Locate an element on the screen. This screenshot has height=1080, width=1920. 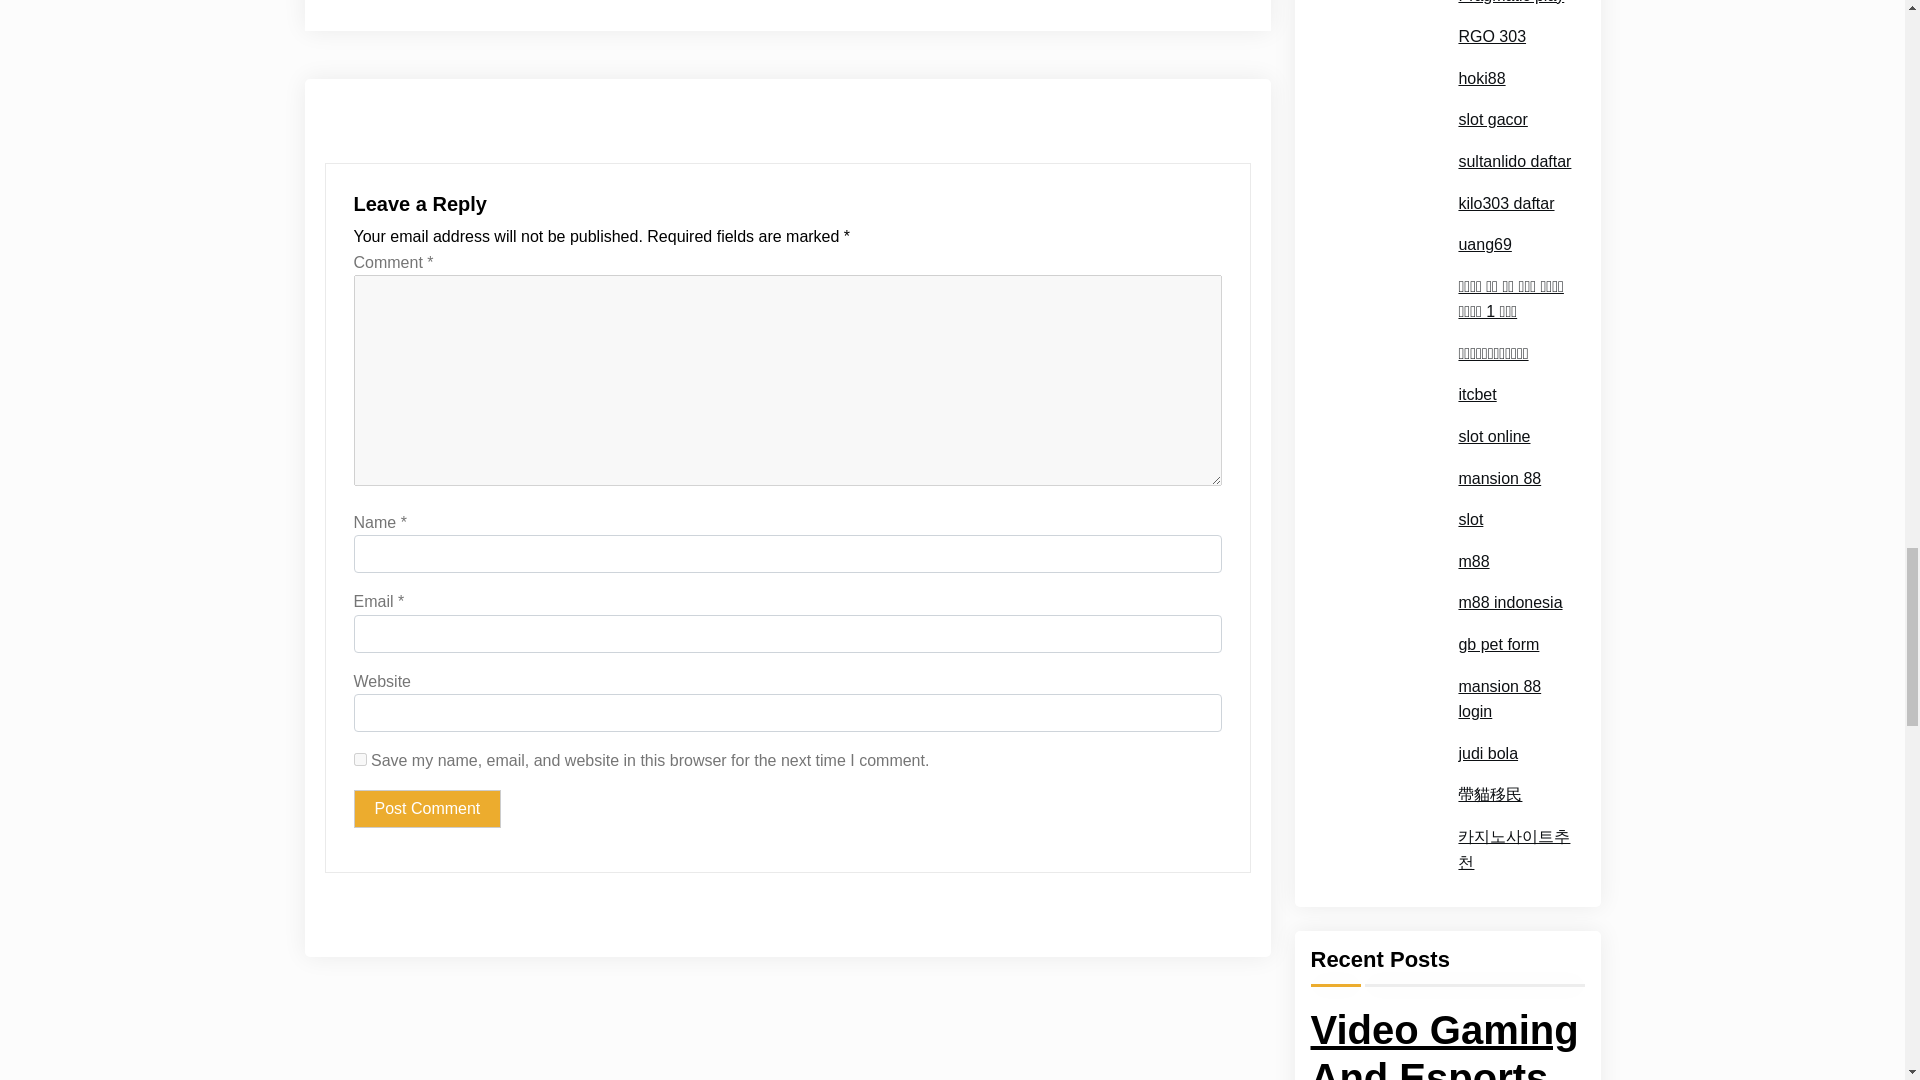
yes is located at coordinates (360, 758).